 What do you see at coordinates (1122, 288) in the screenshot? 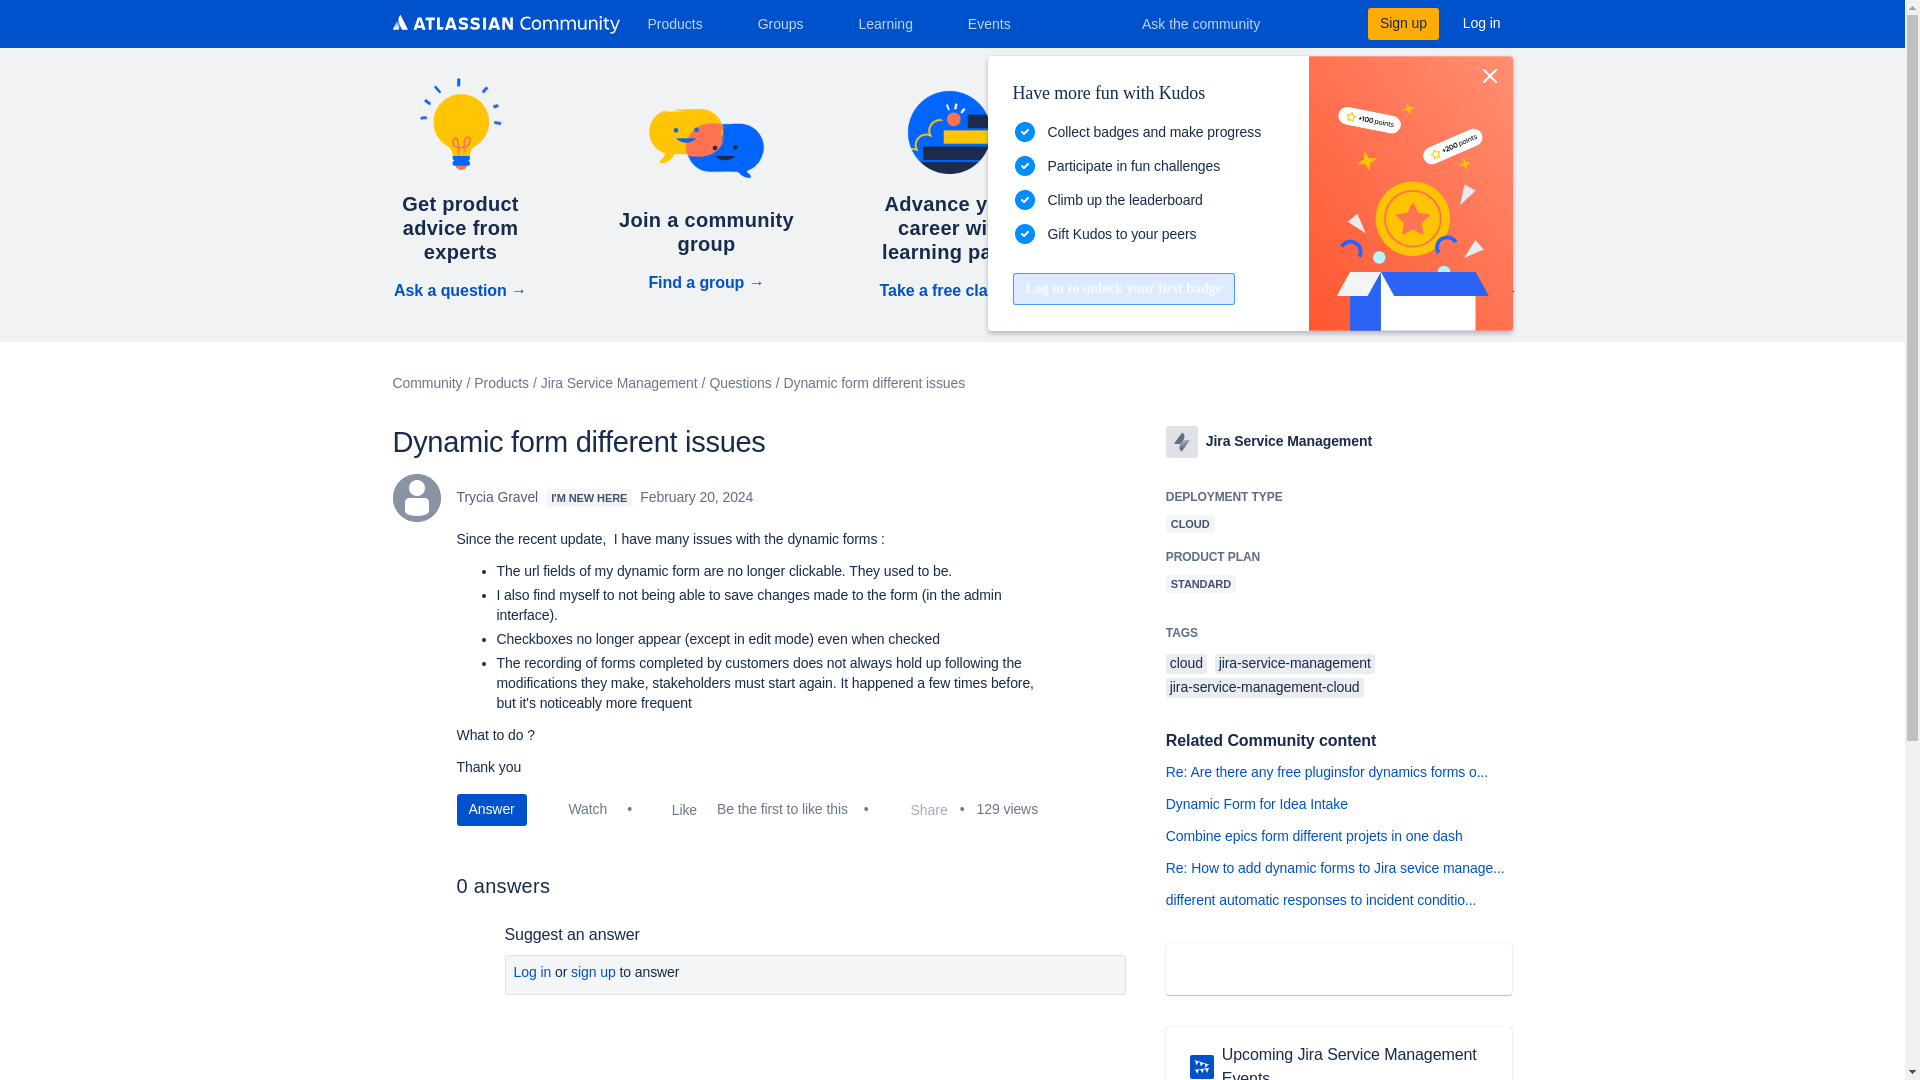
I see `Log in to unlock your first badge` at bounding box center [1122, 288].